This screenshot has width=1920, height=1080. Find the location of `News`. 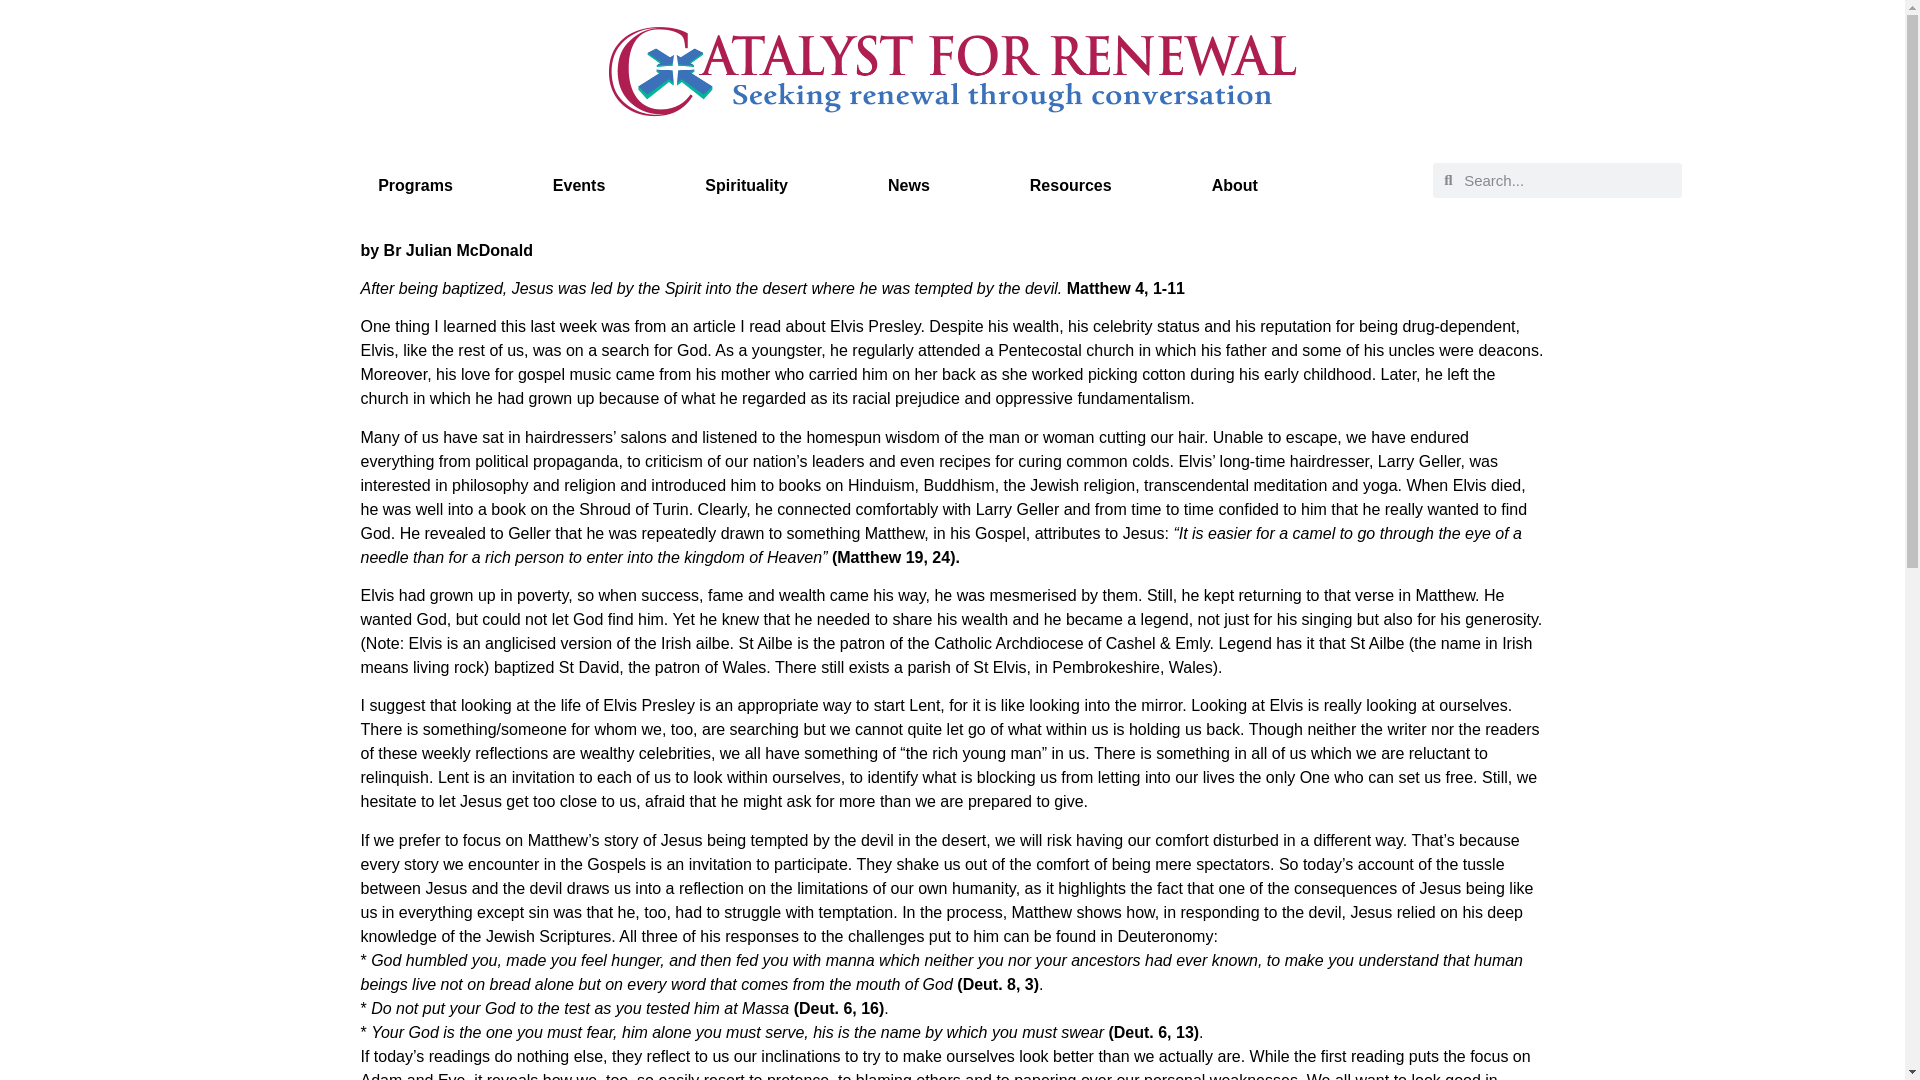

News is located at coordinates (908, 185).